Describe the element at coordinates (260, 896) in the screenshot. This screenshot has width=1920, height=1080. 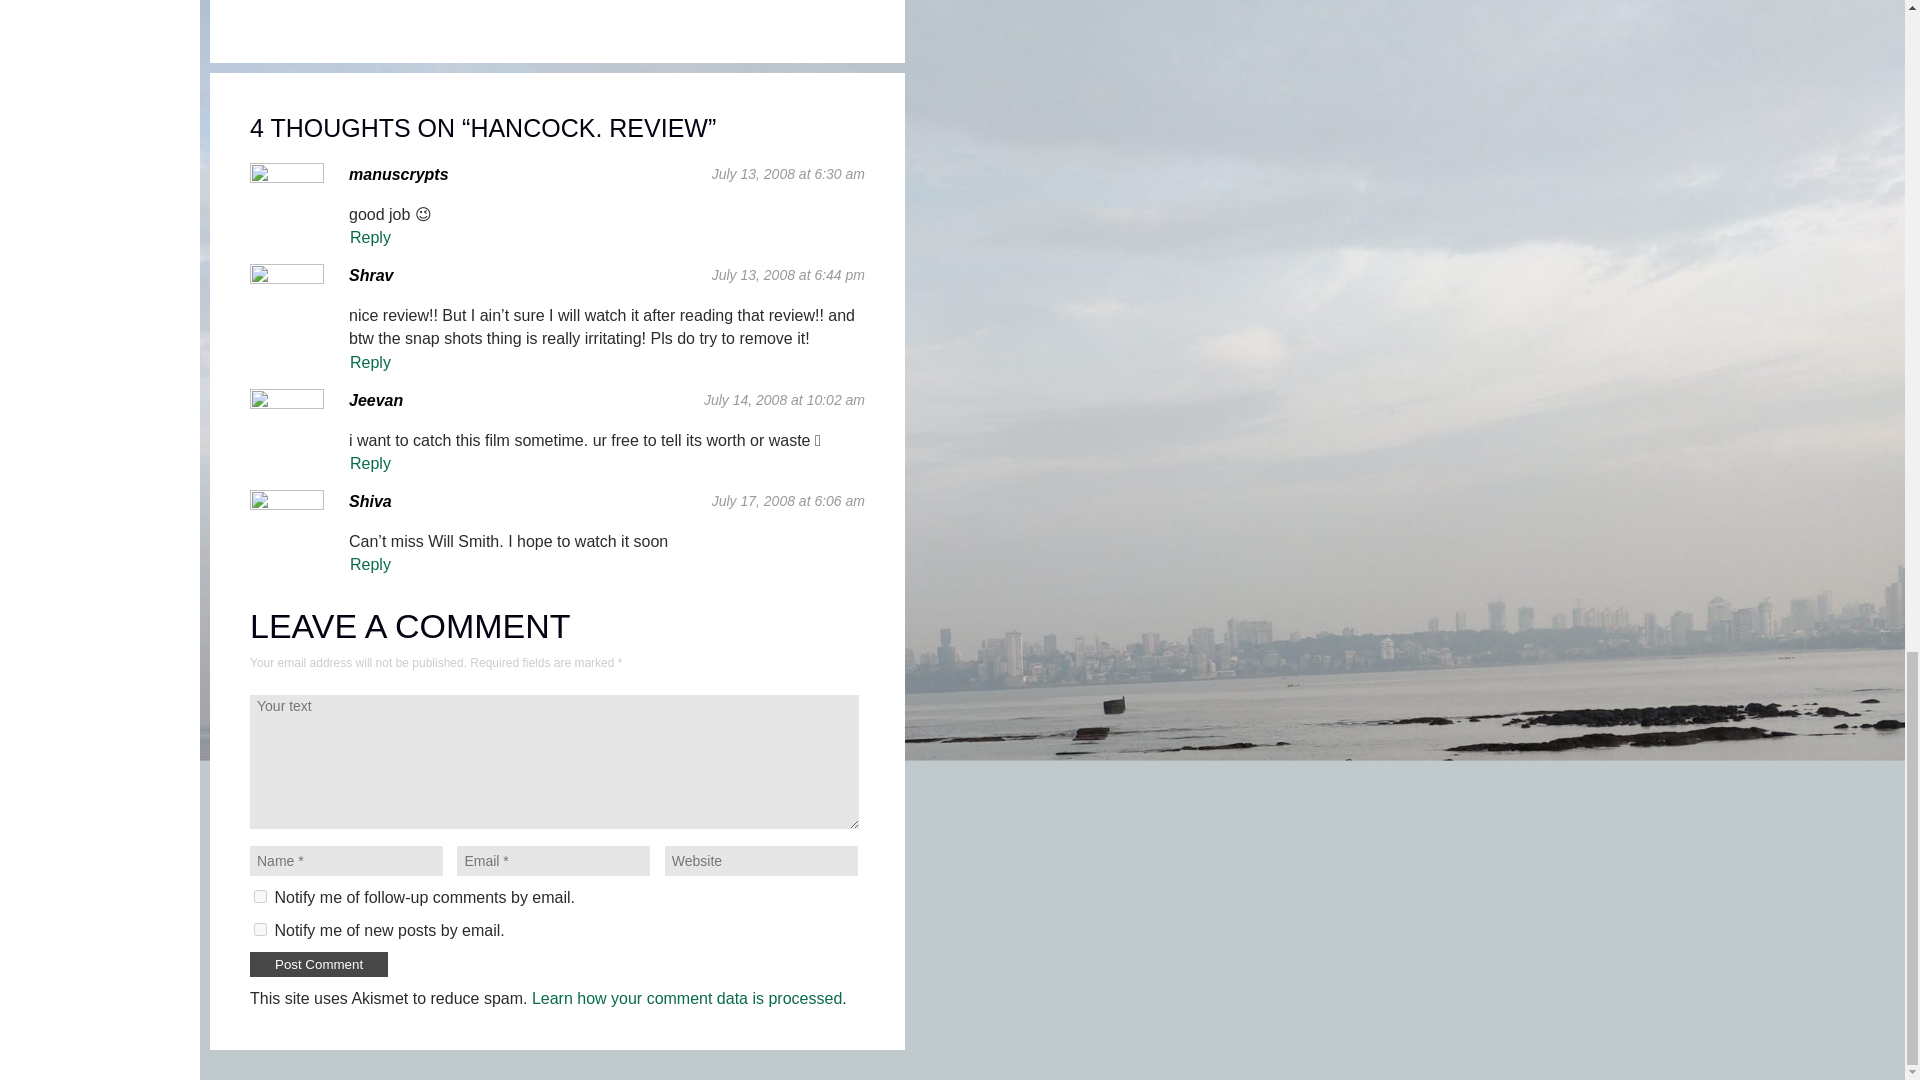
I see `subscribe` at that location.